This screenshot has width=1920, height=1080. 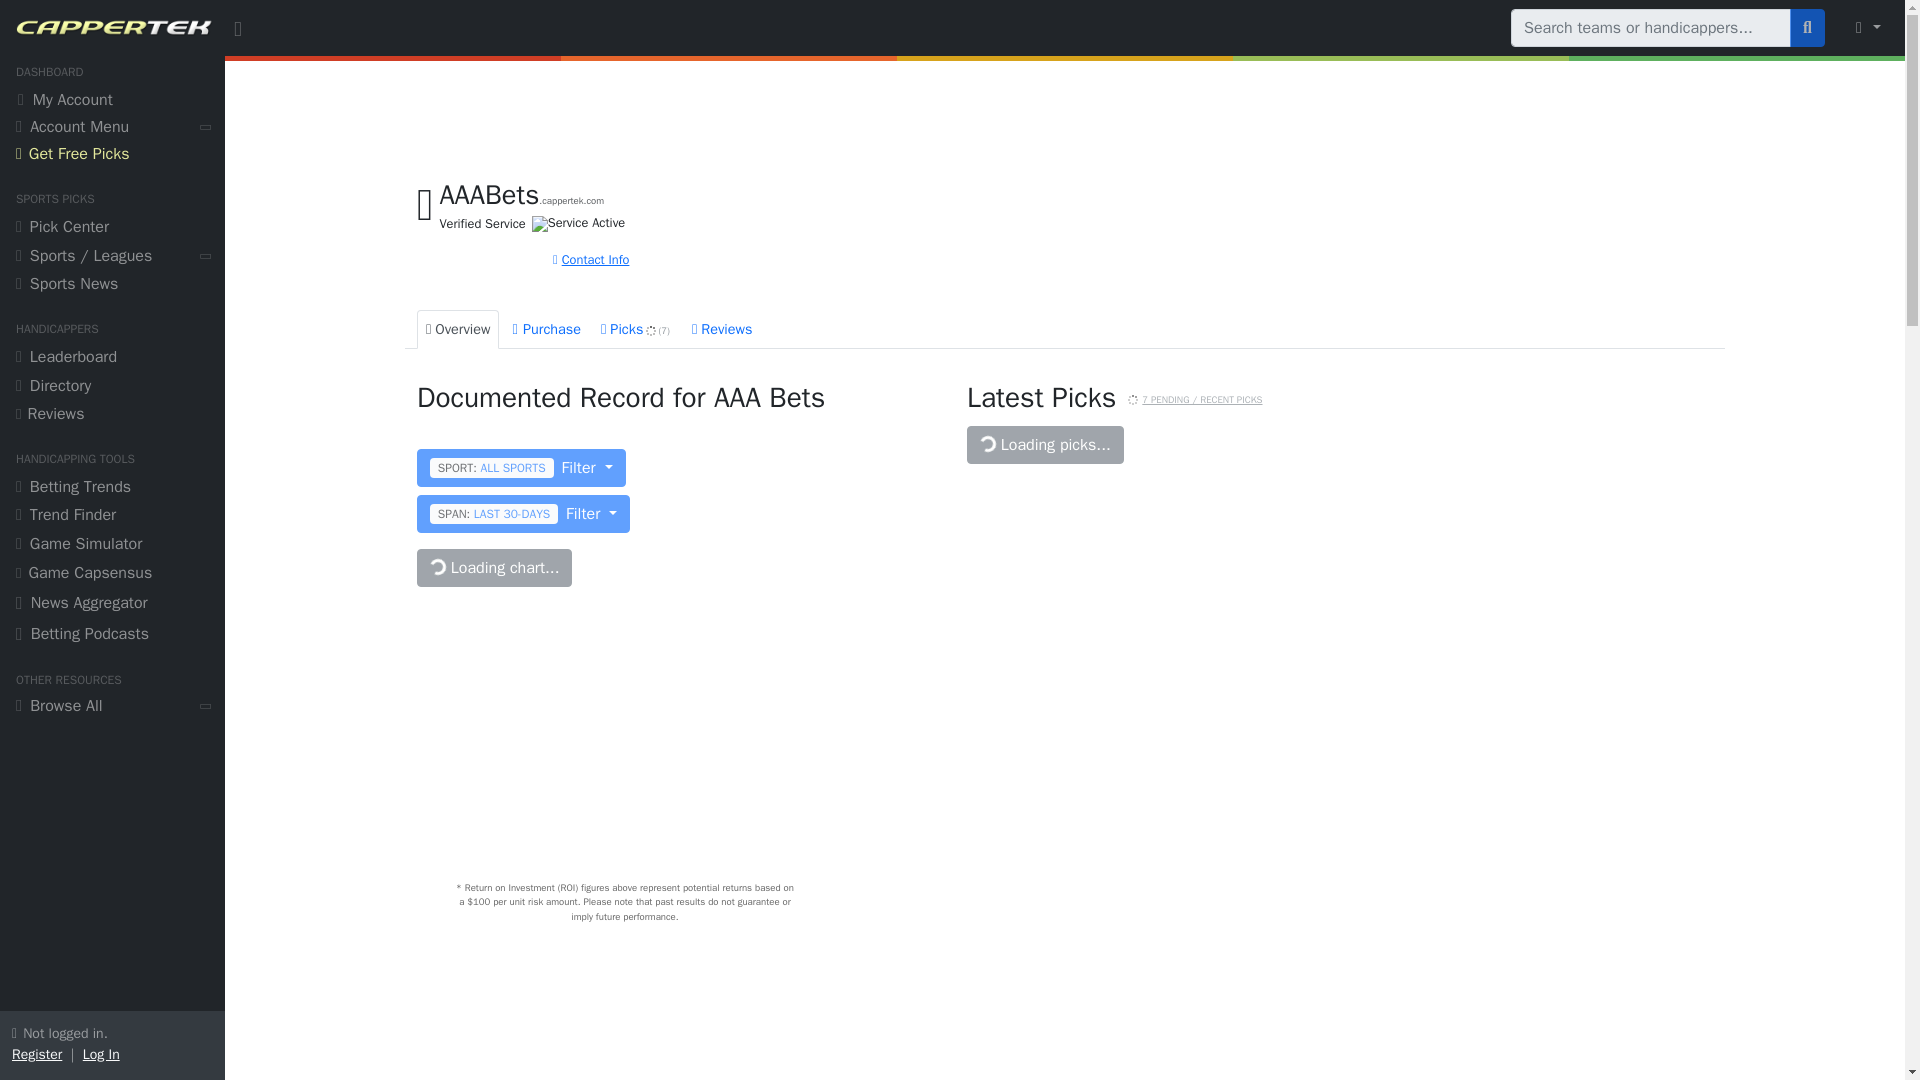 What do you see at coordinates (578, 224) in the screenshot?
I see `Service Active` at bounding box center [578, 224].